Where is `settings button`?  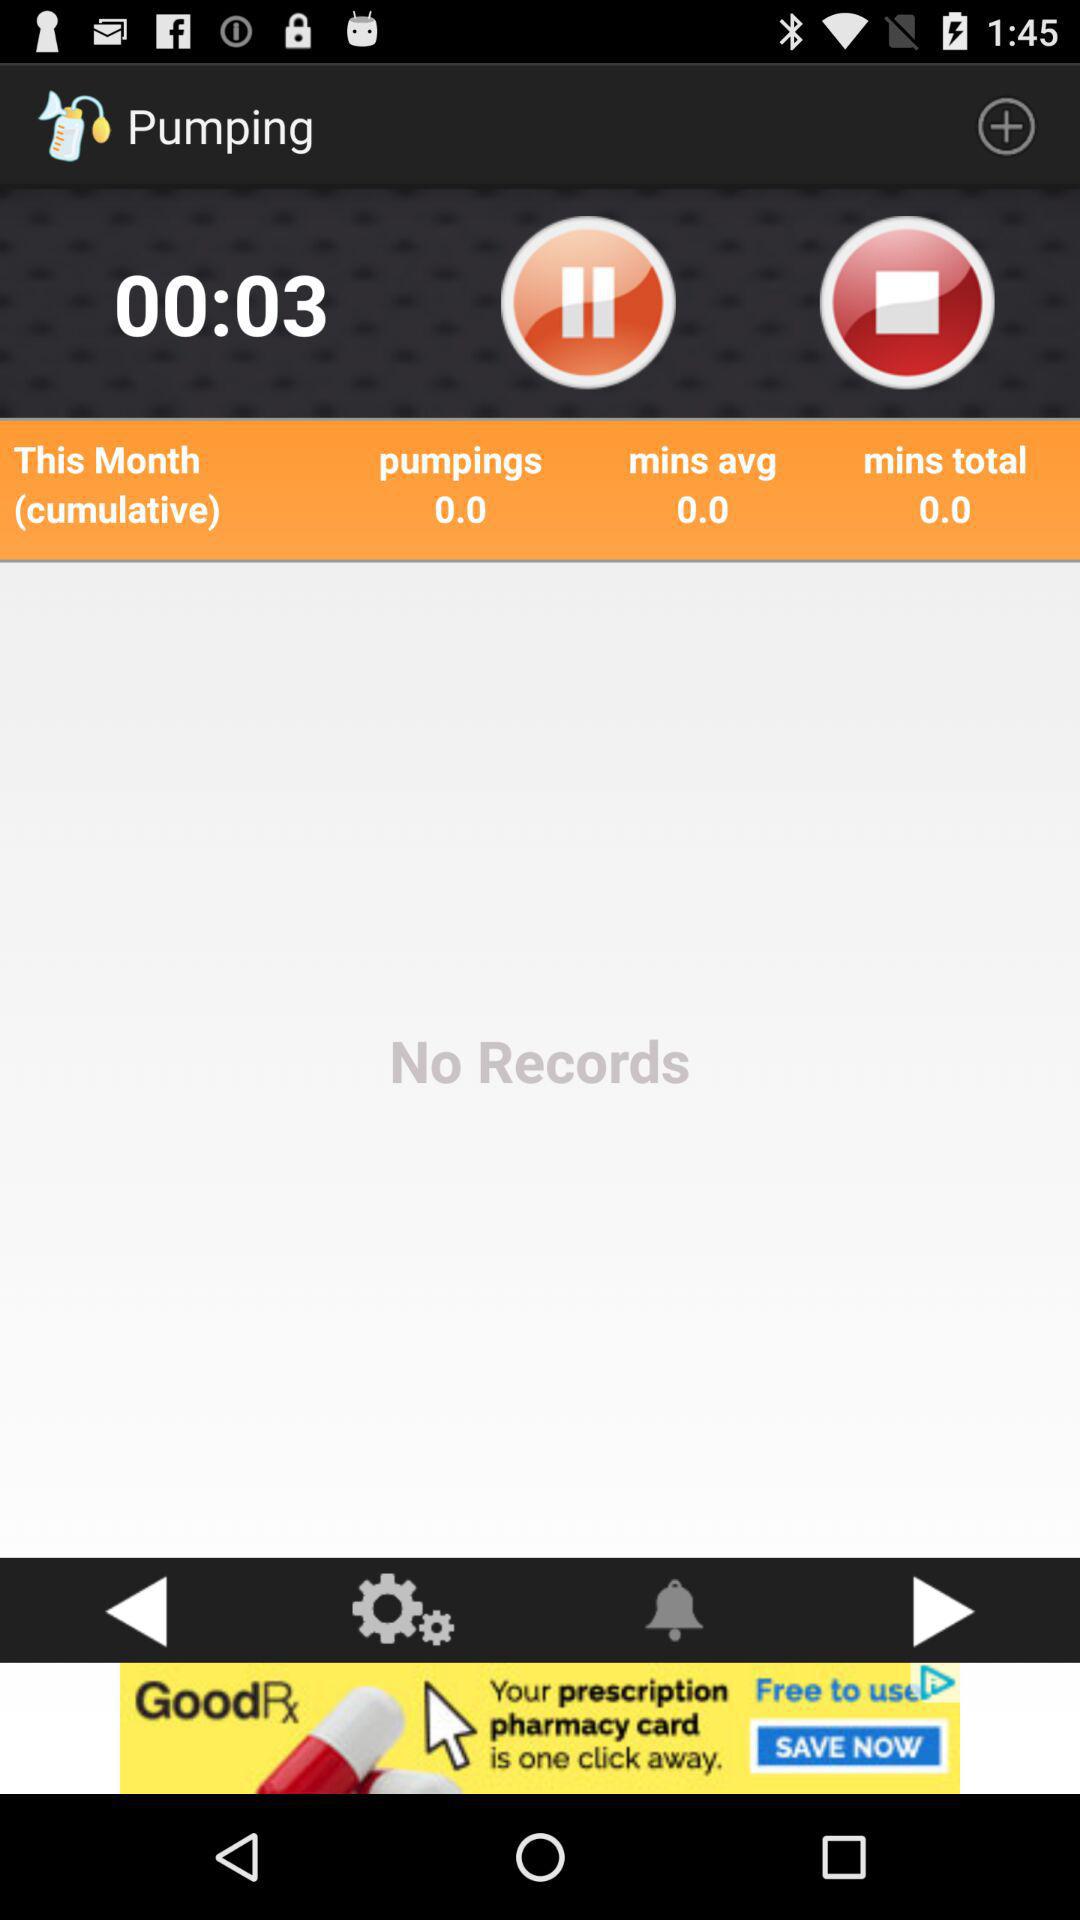
settings button is located at coordinates (405, 1610).